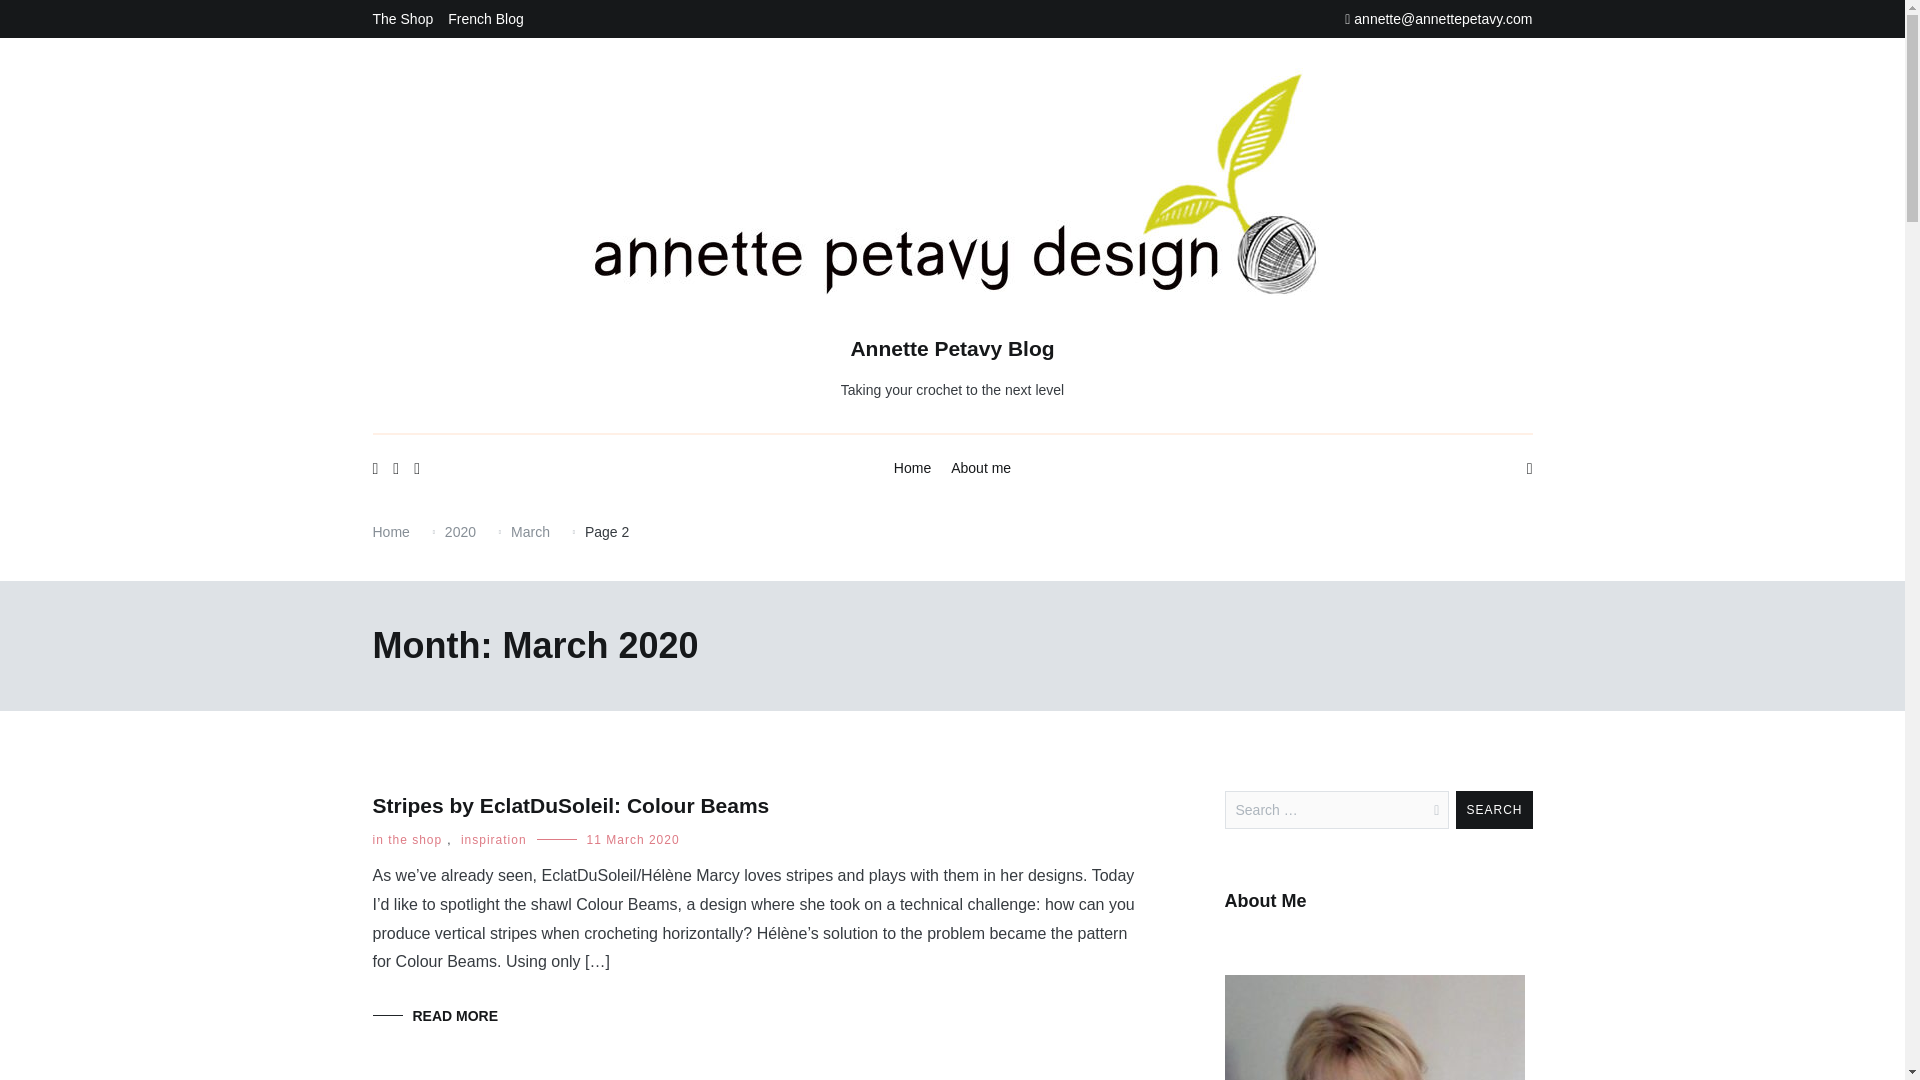 This screenshot has height=1080, width=1920. Describe the element at coordinates (460, 532) in the screenshot. I see `2020` at that location.